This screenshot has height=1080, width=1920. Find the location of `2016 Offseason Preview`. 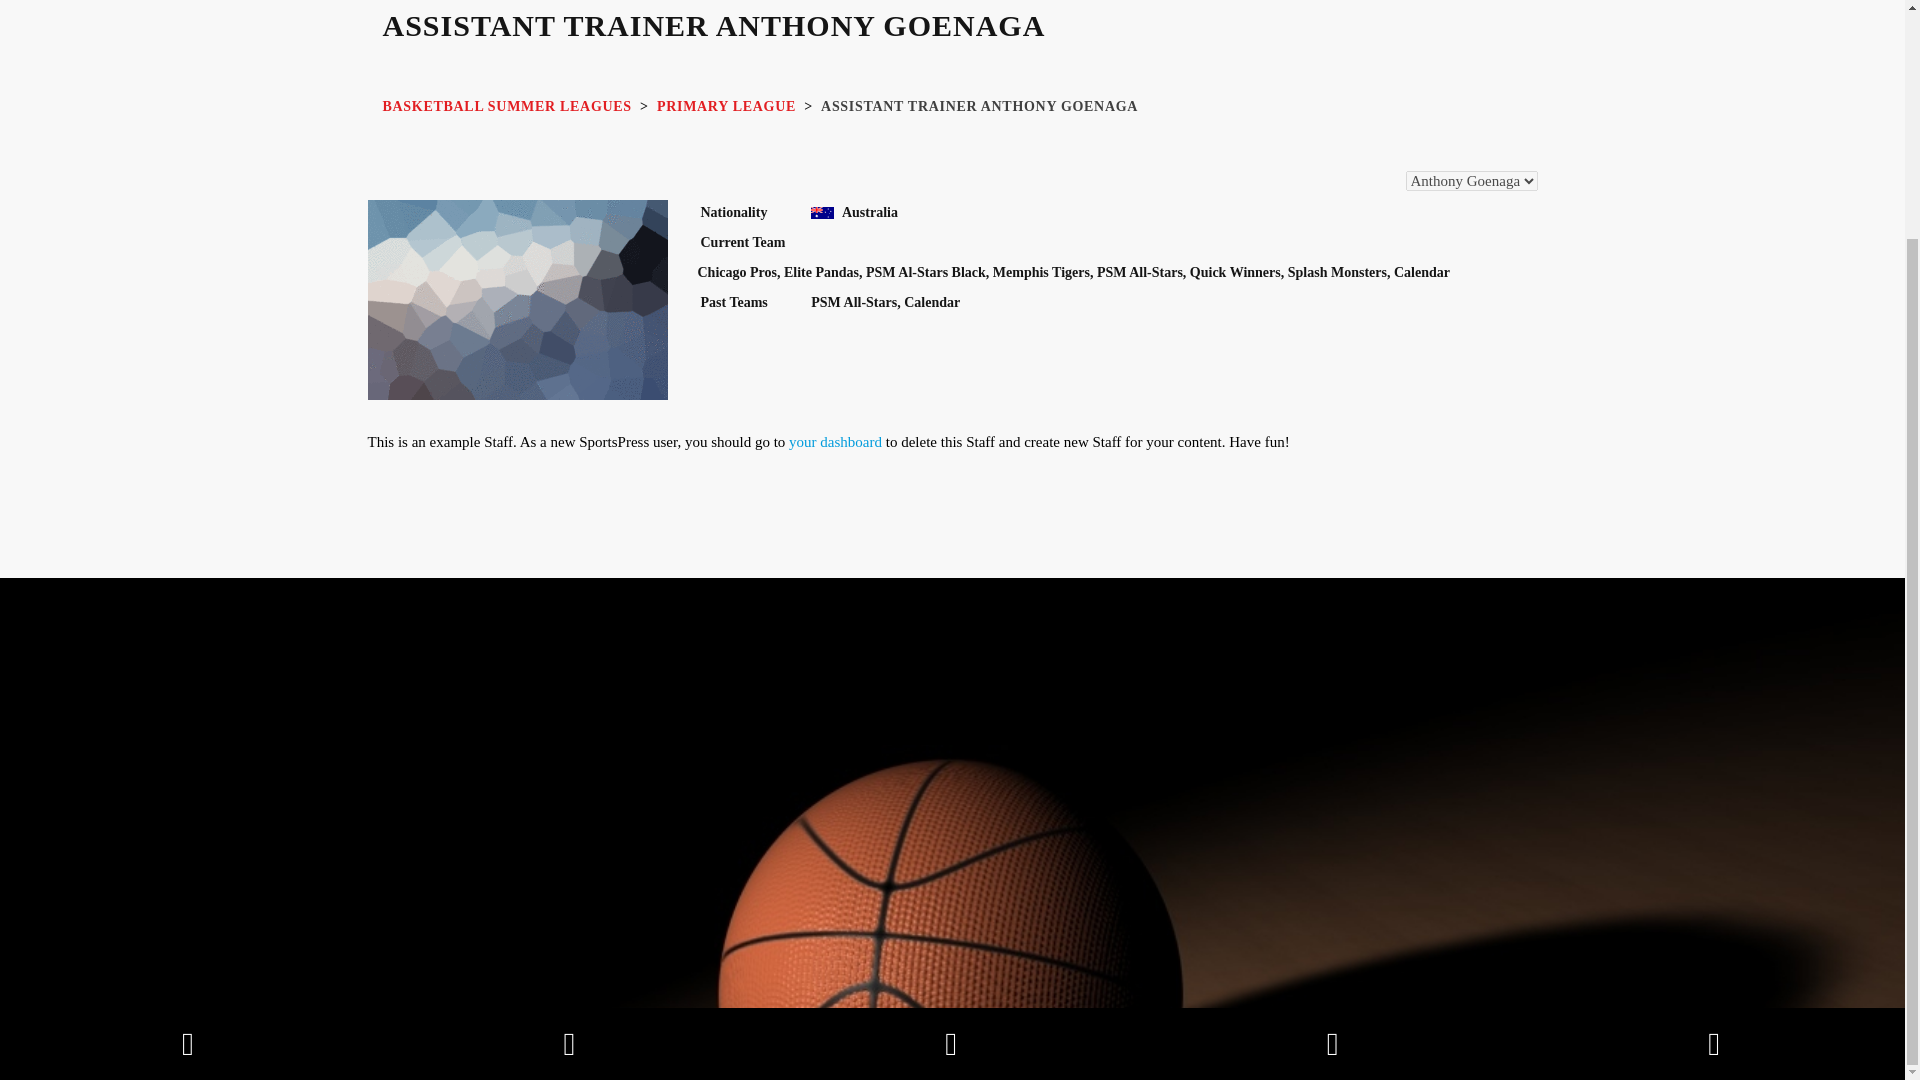

2016 Offseason Preview is located at coordinates (790, 435).